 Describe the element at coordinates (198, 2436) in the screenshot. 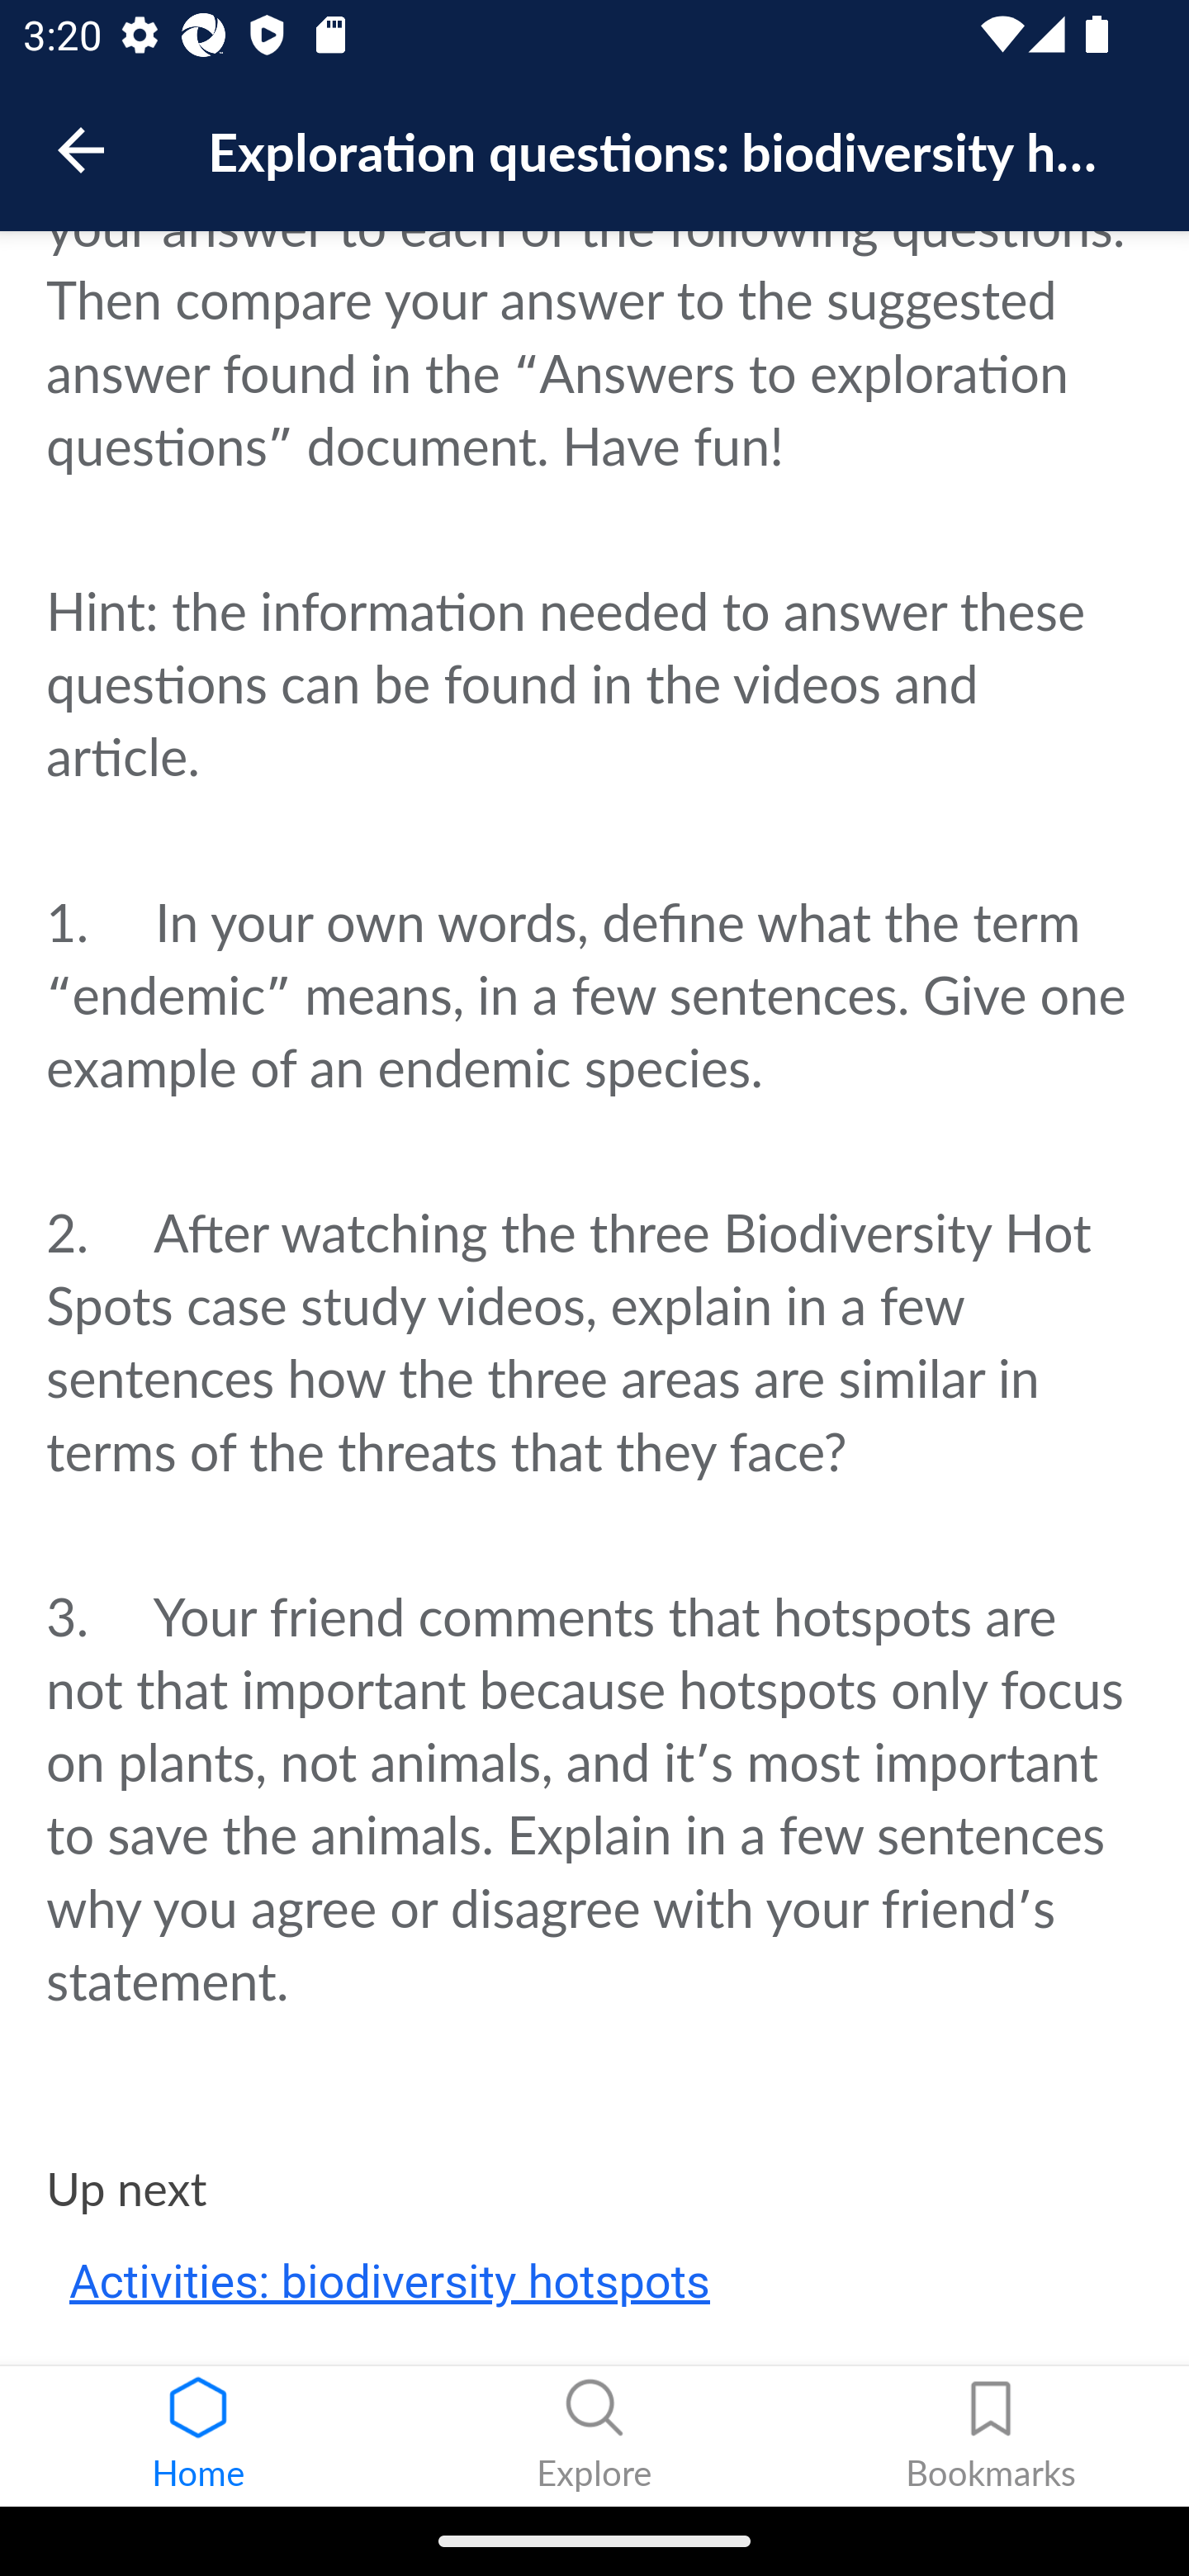

I see `Home` at that location.